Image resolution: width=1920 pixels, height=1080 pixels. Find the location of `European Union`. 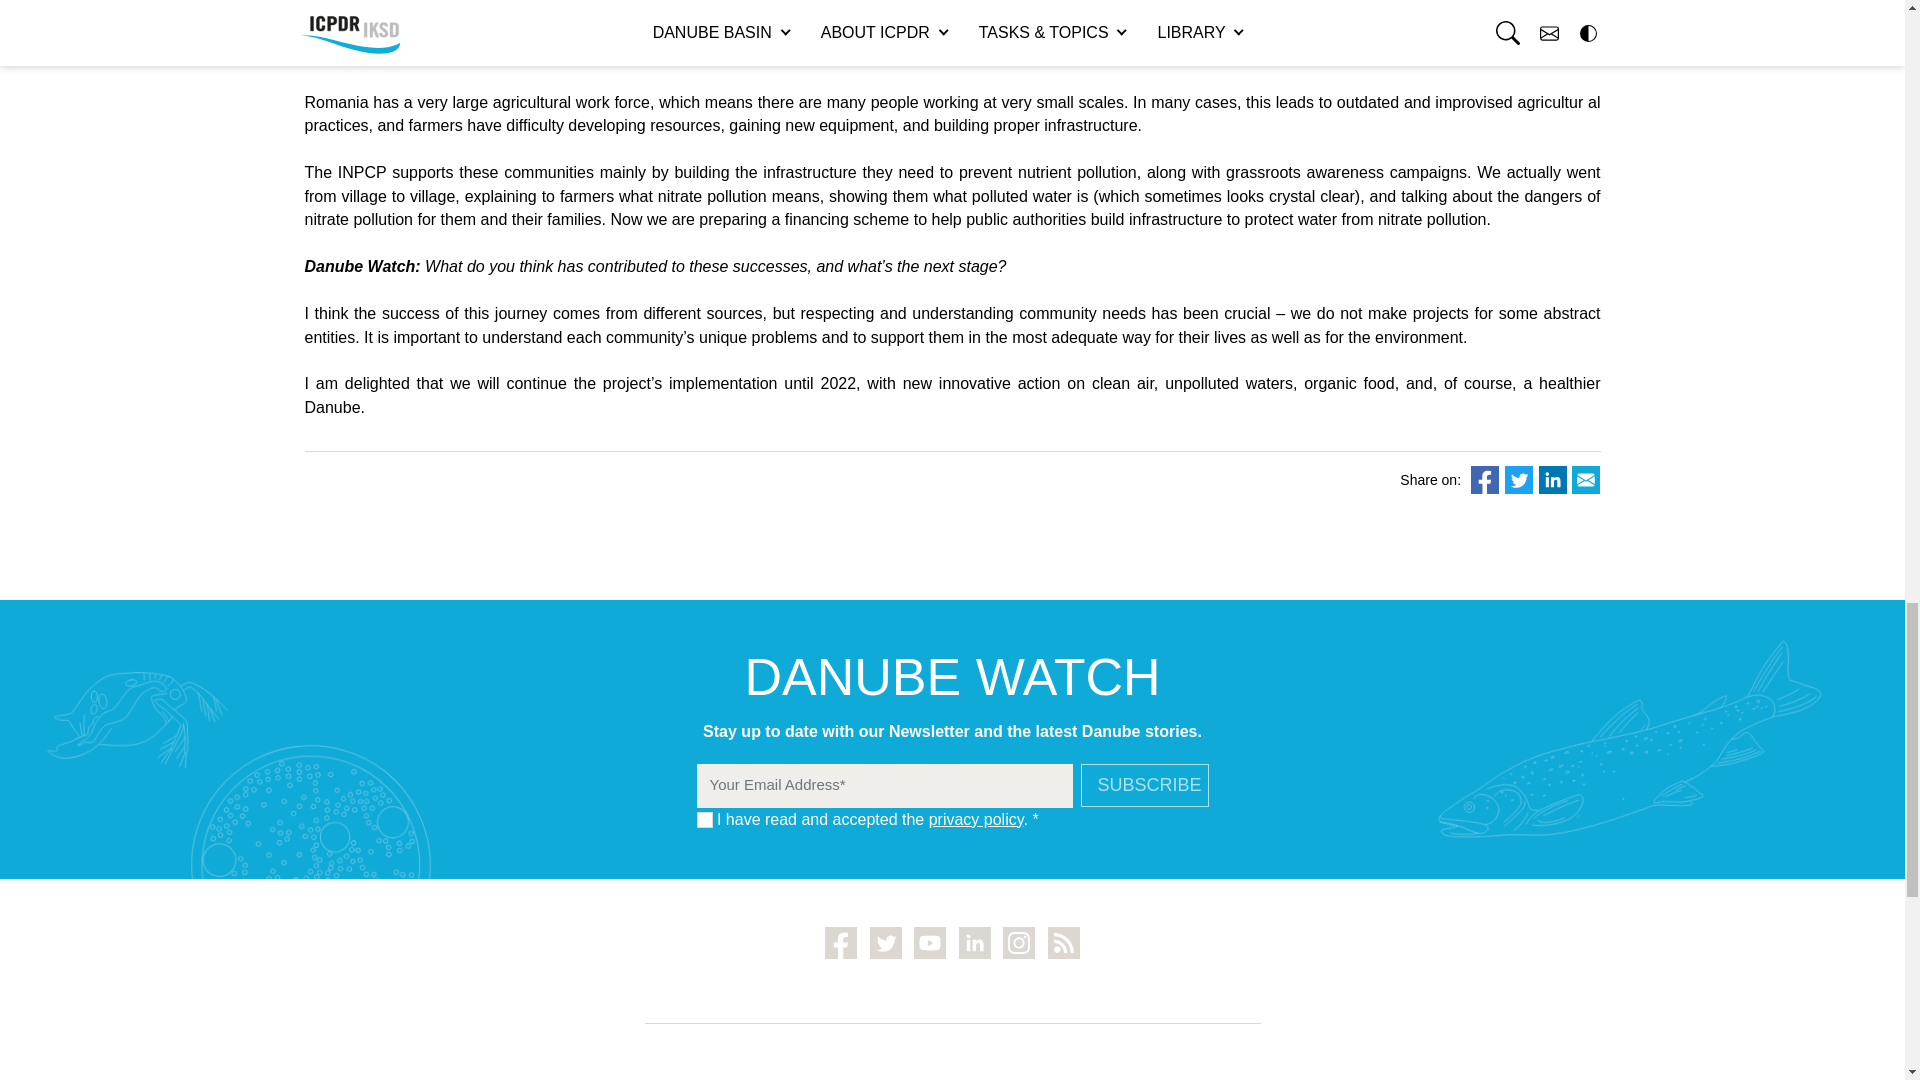

European Union is located at coordinates (1008, 55).